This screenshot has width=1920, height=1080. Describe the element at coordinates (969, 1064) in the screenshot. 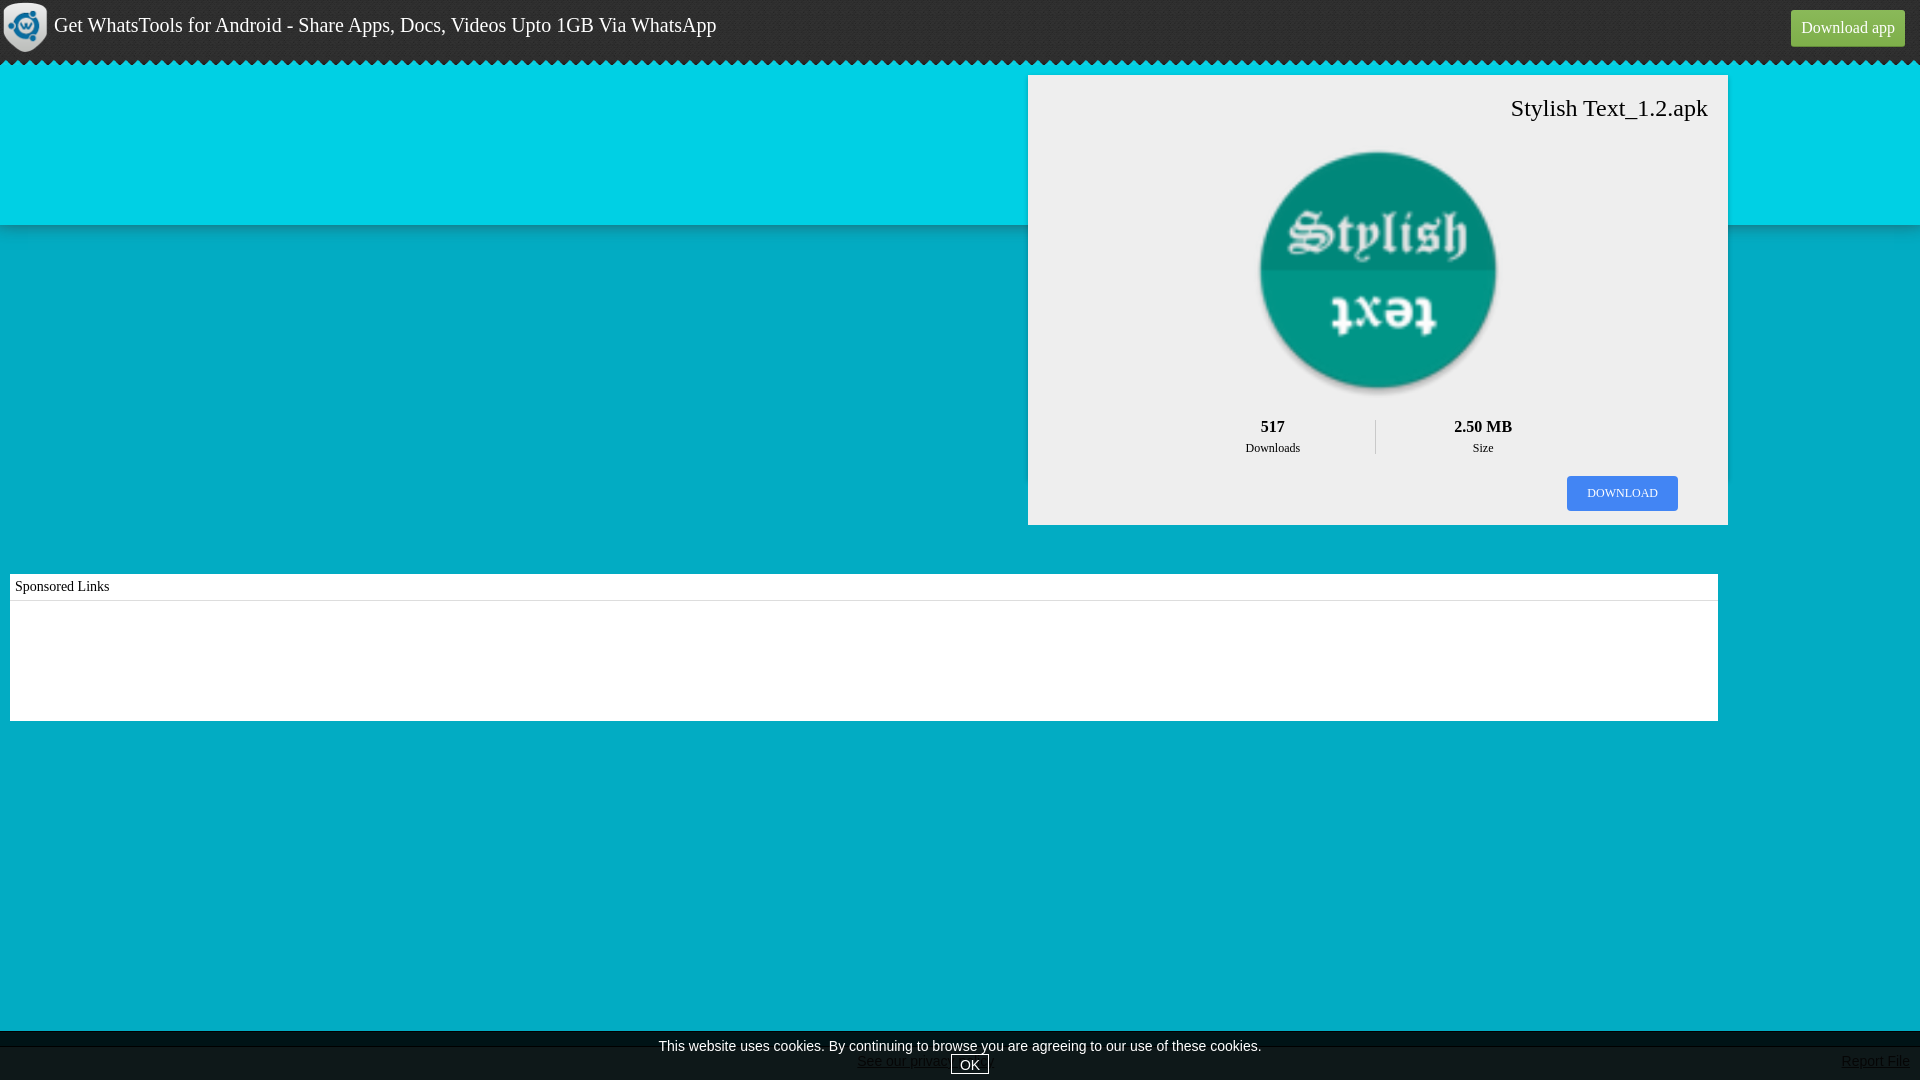

I see `OK` at that location.